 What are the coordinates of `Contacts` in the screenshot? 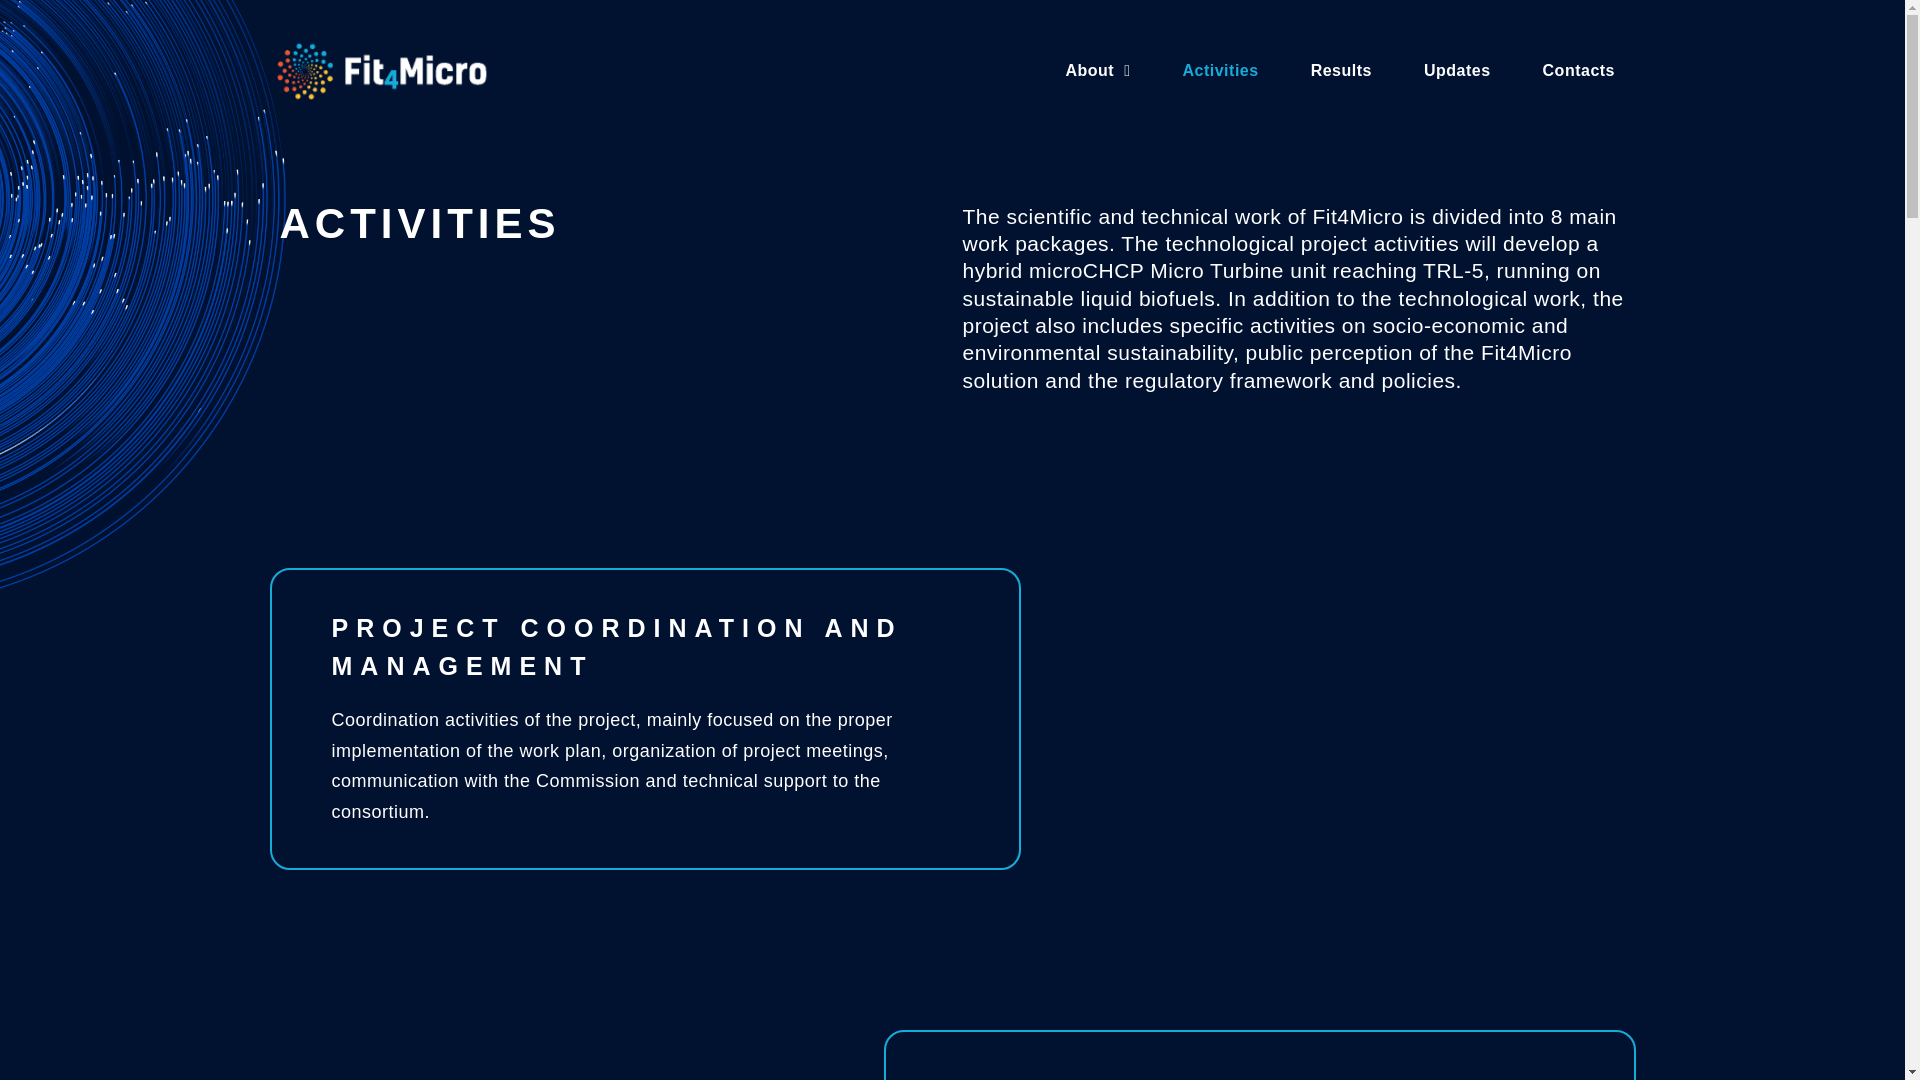 It's located at (1578, 70).